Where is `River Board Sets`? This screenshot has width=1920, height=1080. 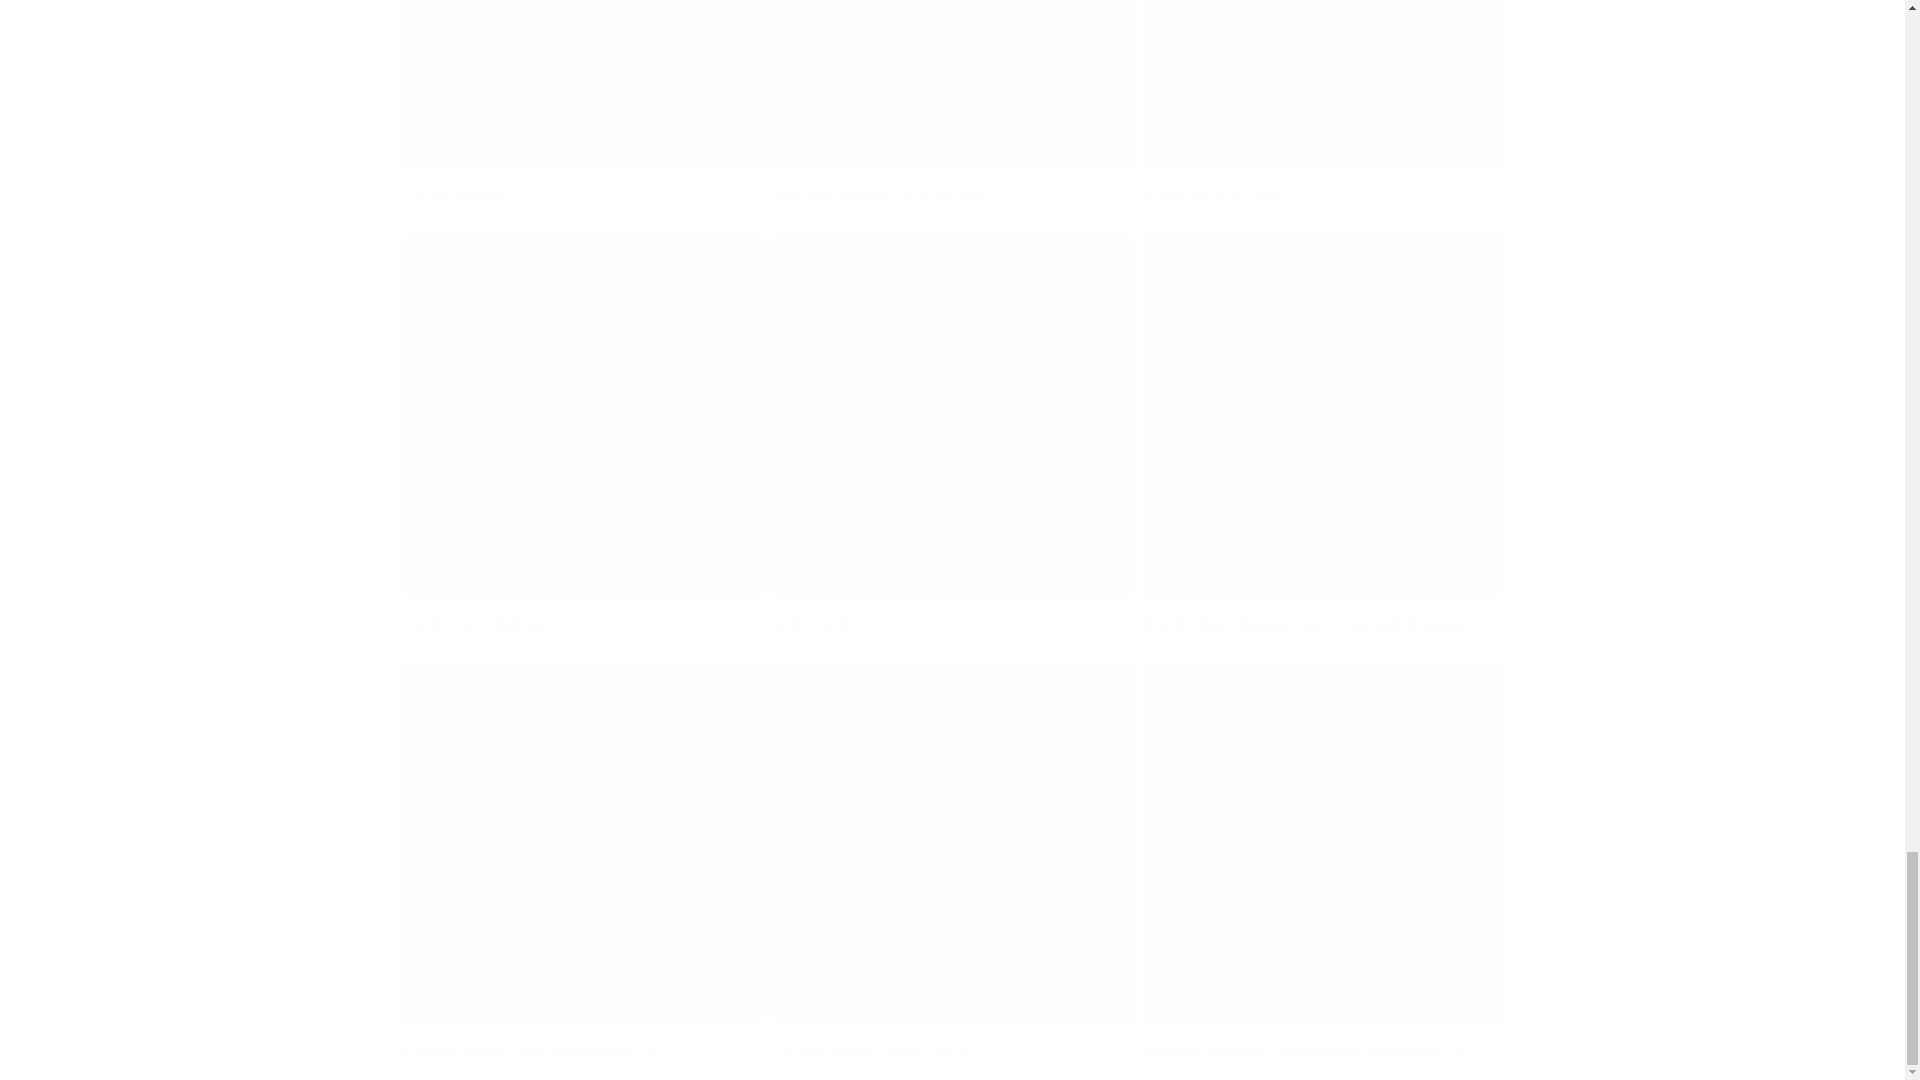
River Board Sets is located at coordinates (1320, 113).